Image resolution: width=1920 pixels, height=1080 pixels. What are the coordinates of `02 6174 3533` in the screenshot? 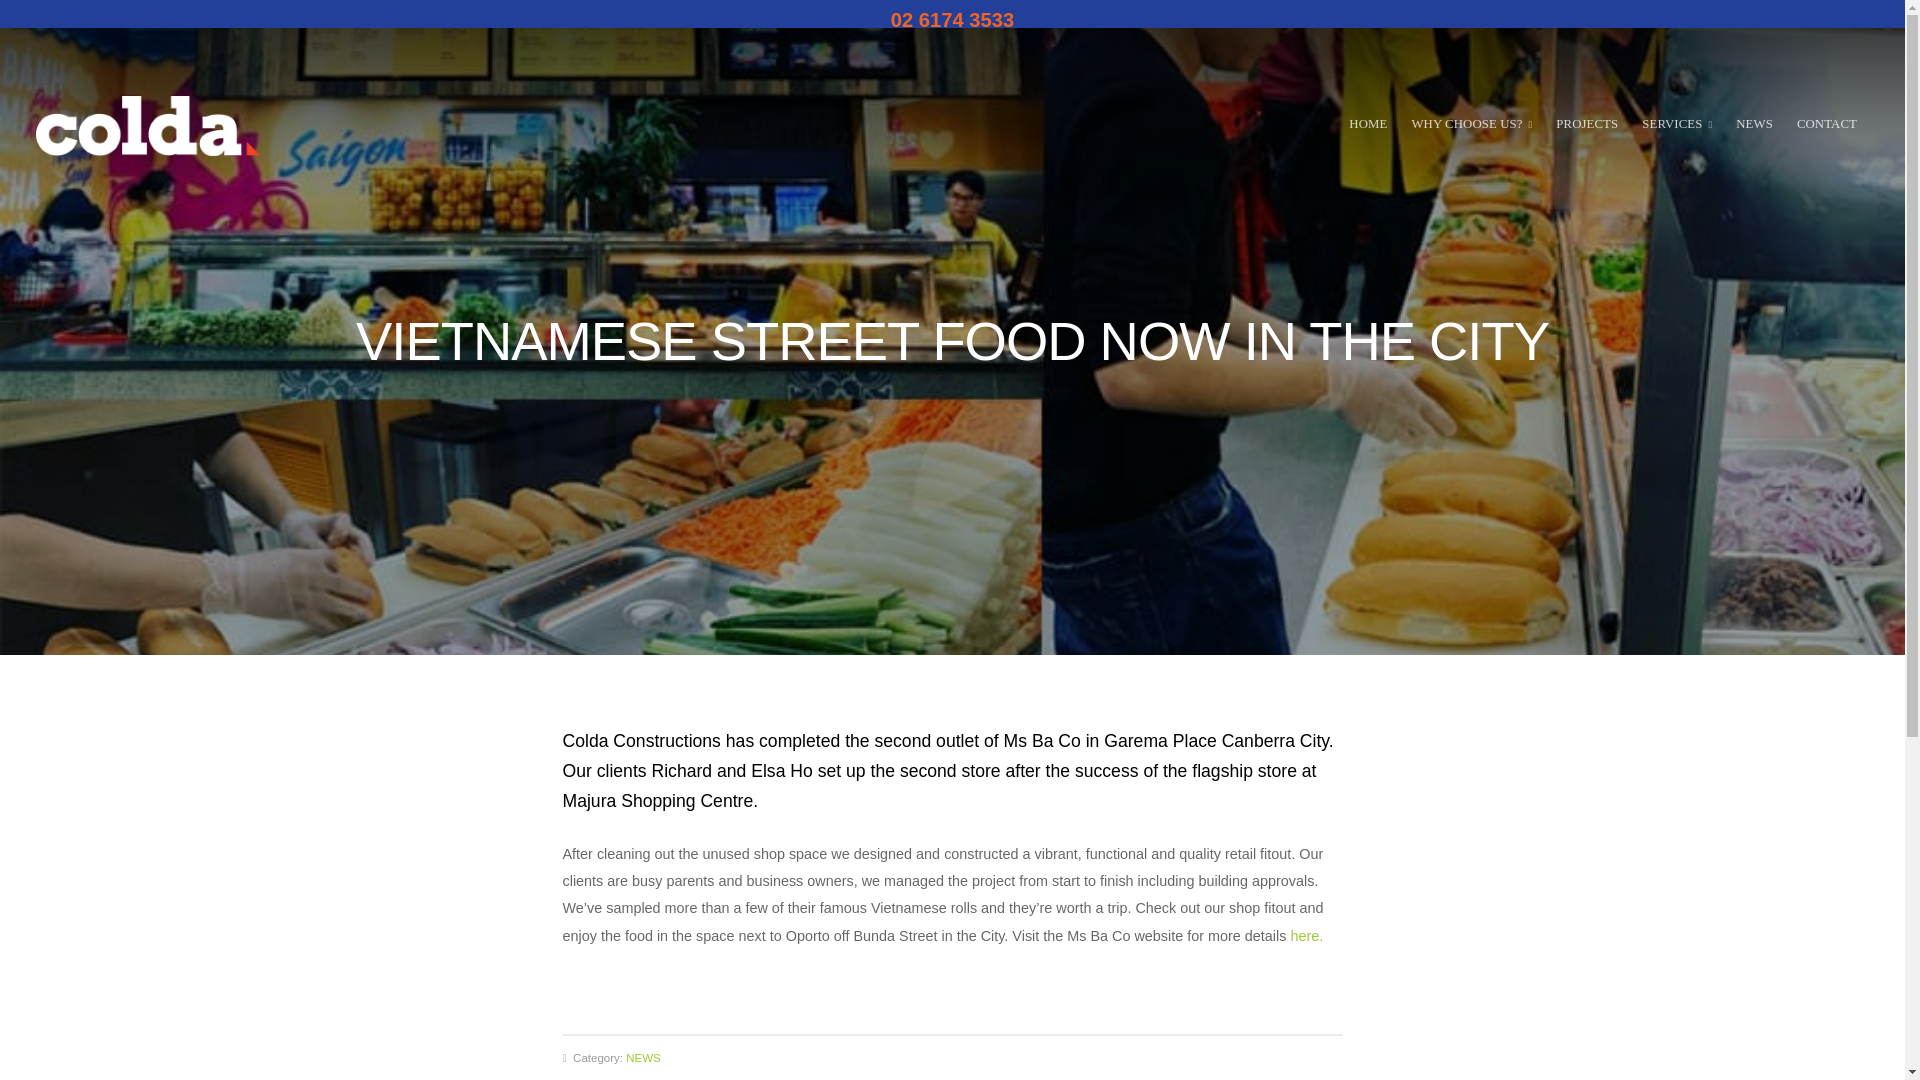 It's located at (952, 20).